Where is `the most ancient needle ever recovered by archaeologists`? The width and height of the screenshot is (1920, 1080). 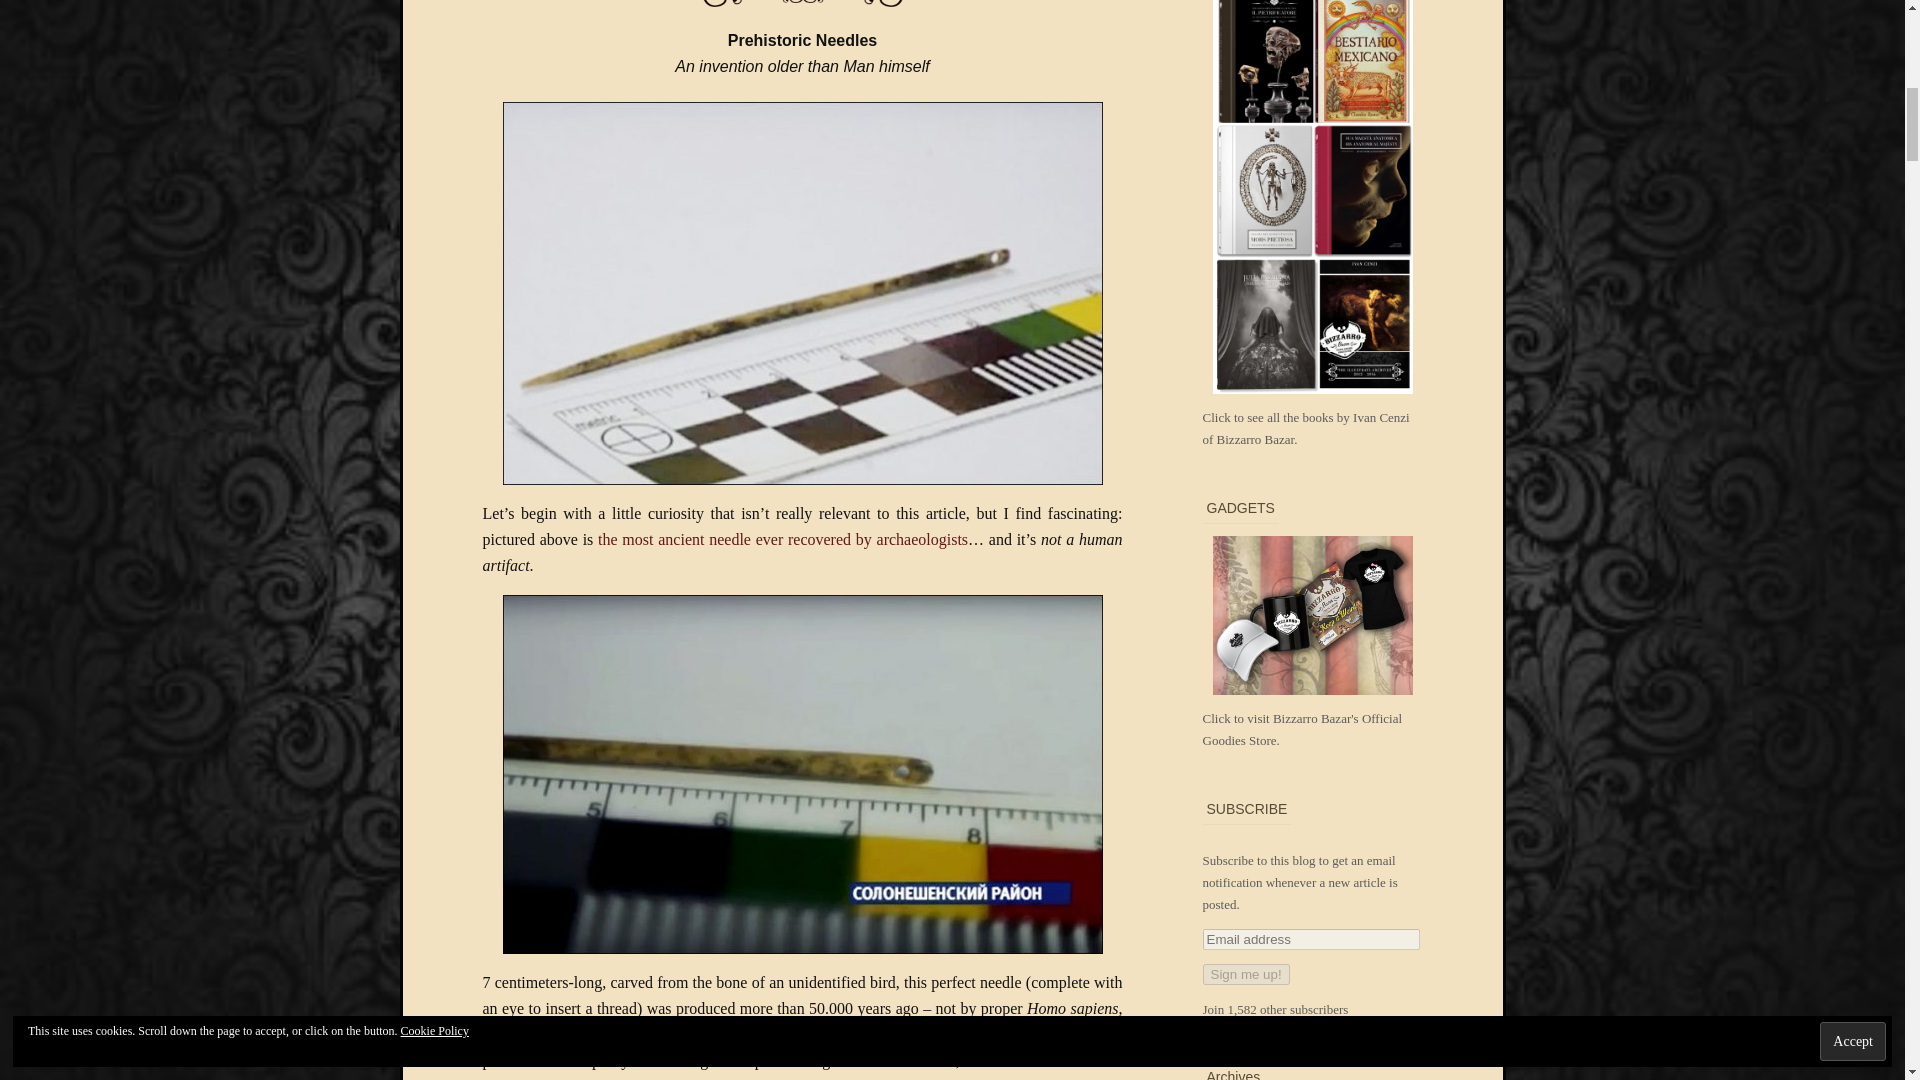 the most ancient needle ever recovered by archaeologists is located at coordinates (782, 539).